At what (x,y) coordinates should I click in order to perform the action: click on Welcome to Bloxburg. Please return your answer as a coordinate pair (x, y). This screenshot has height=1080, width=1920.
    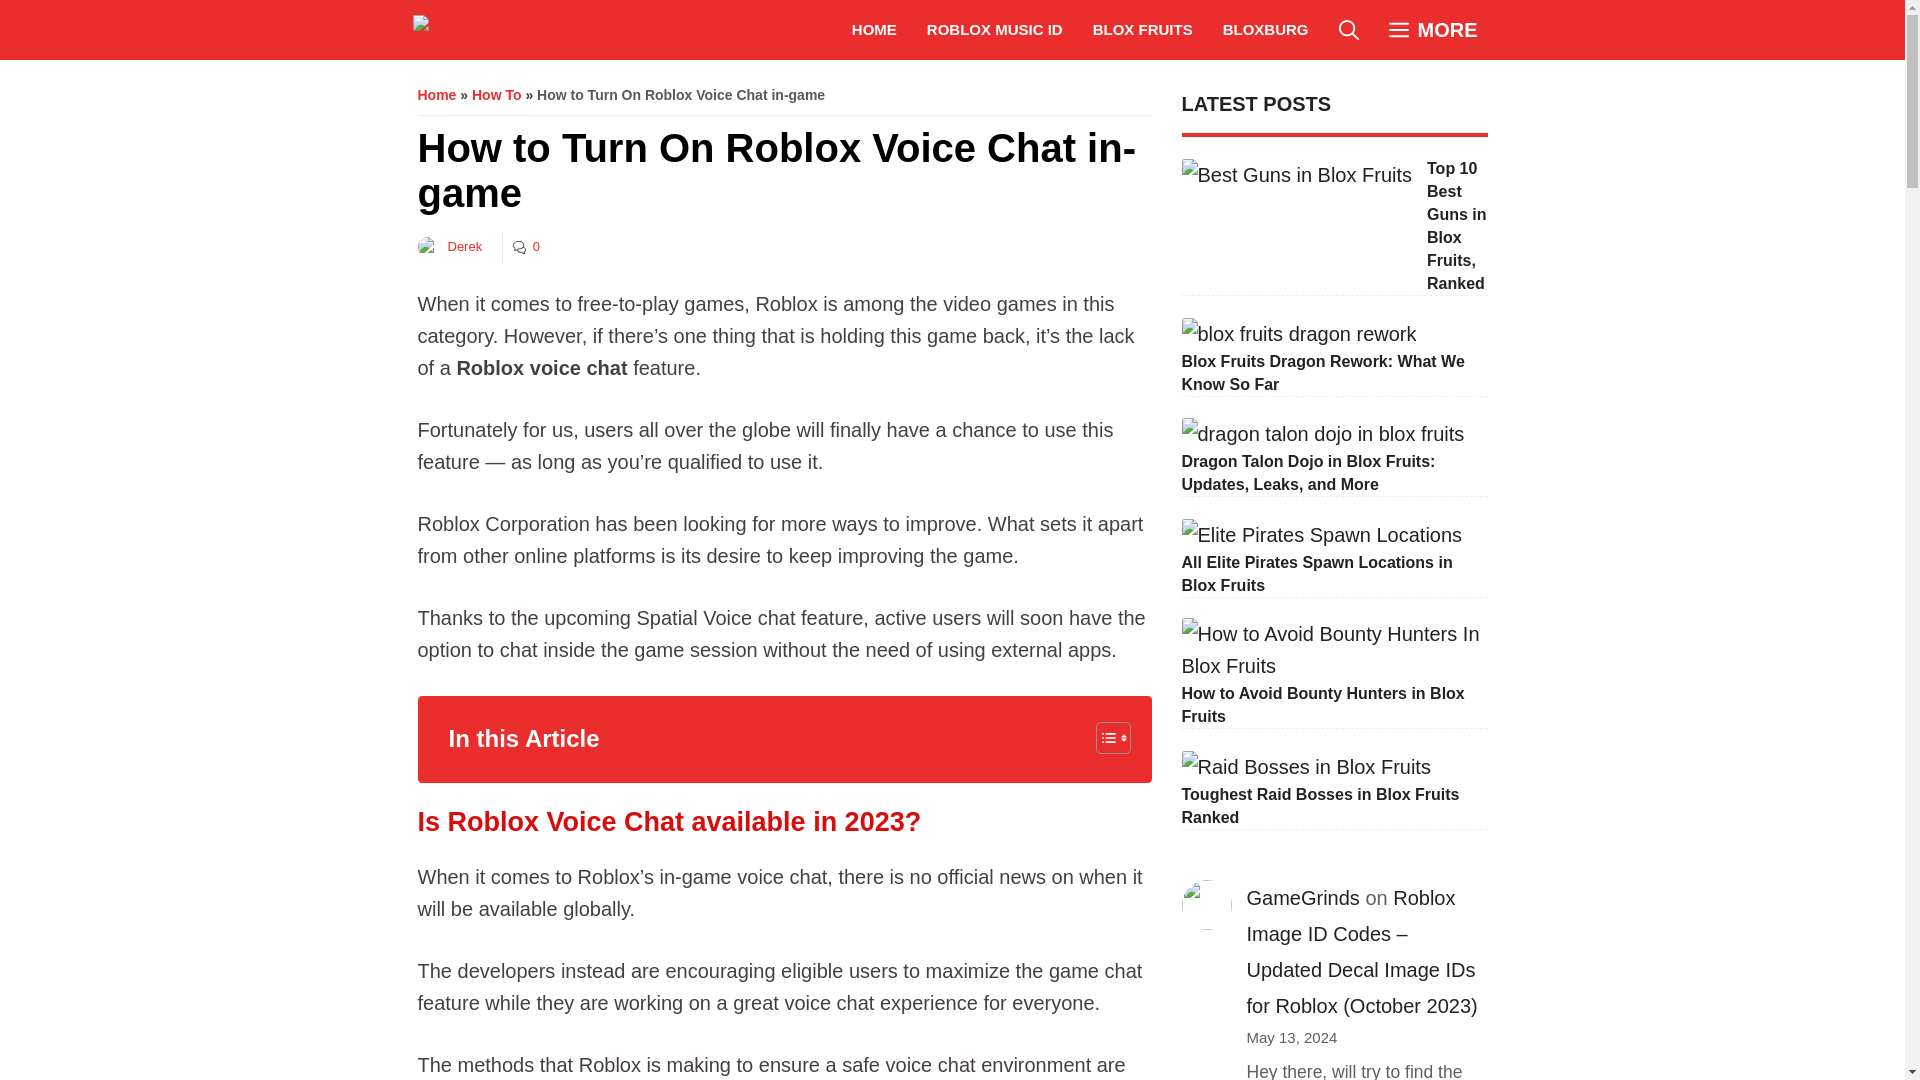
    Looking at the image, I should click on (1266, 30).